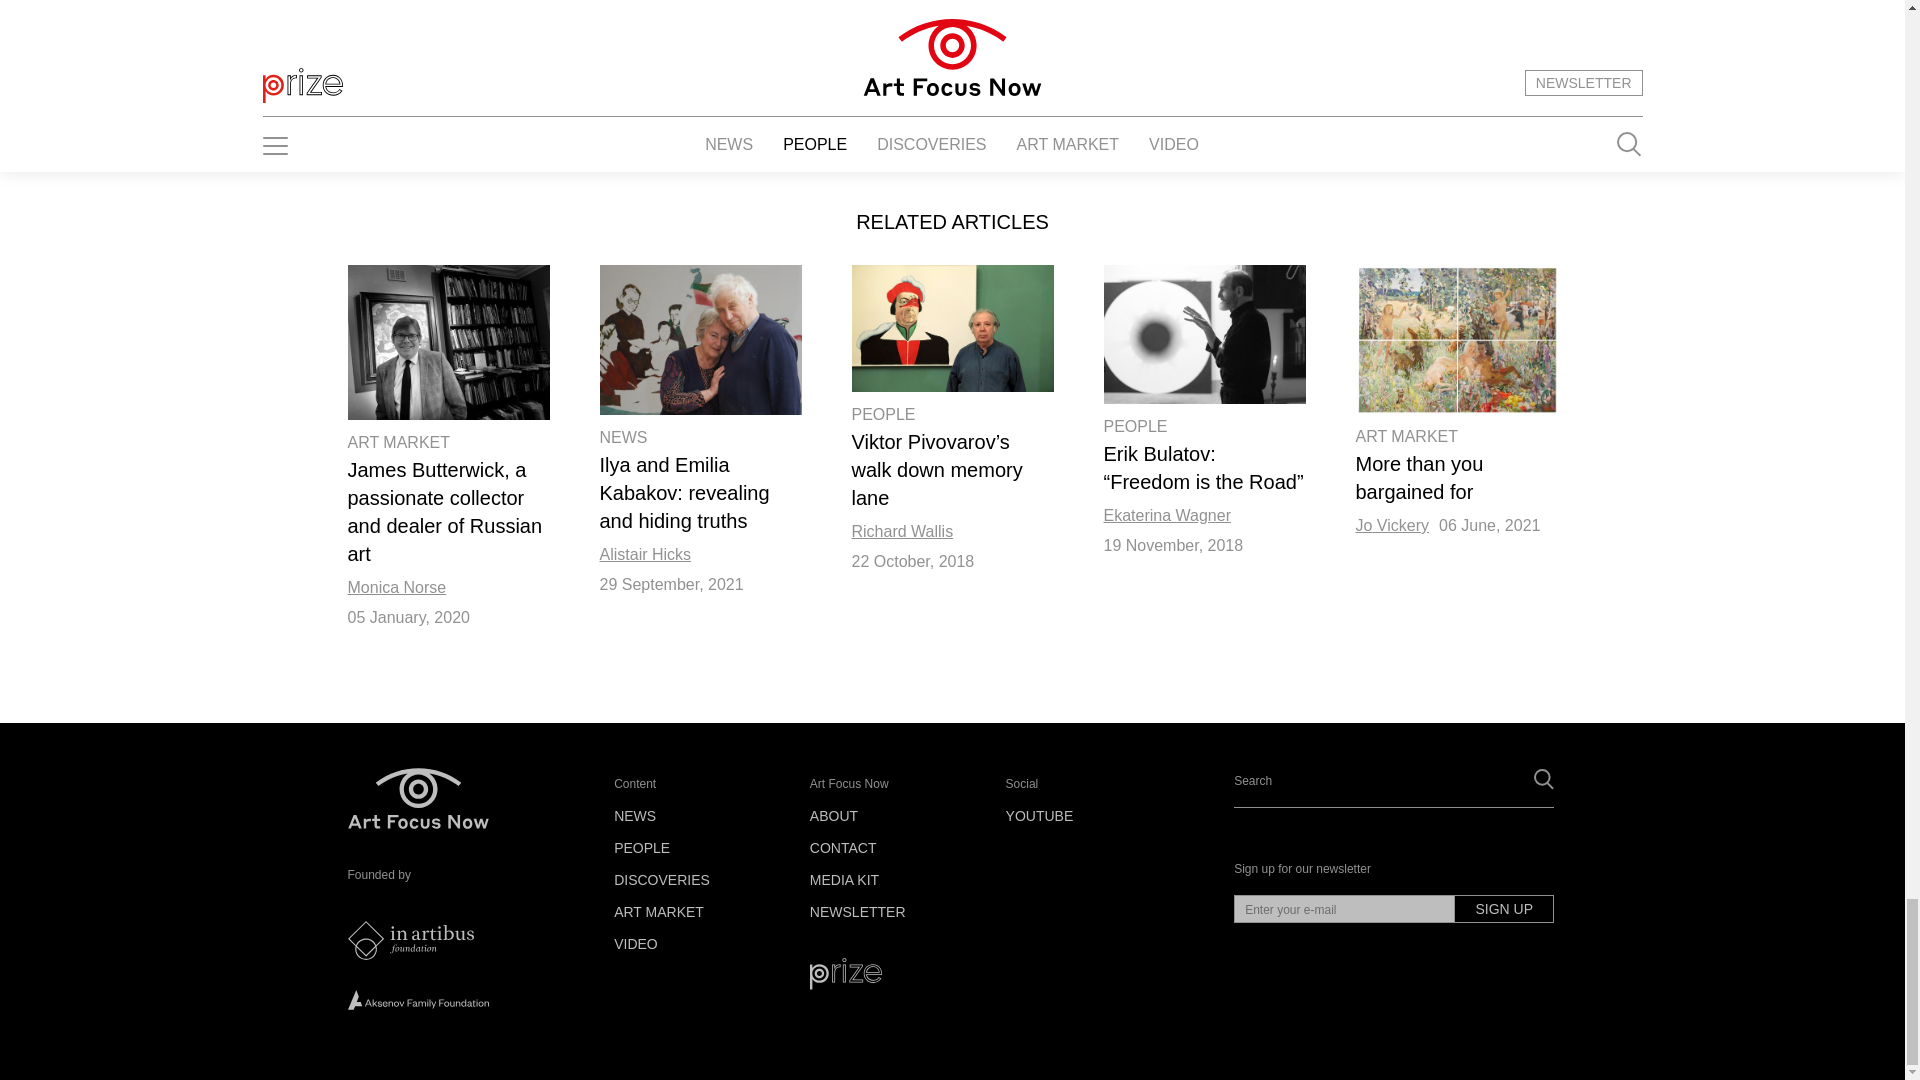 The height and width of the screenshot is (1080, 1920). What do you see at coordinates (1456, 338) in the screenshot?
I see `More than you bargained for` at bounding box center [1456, 338].